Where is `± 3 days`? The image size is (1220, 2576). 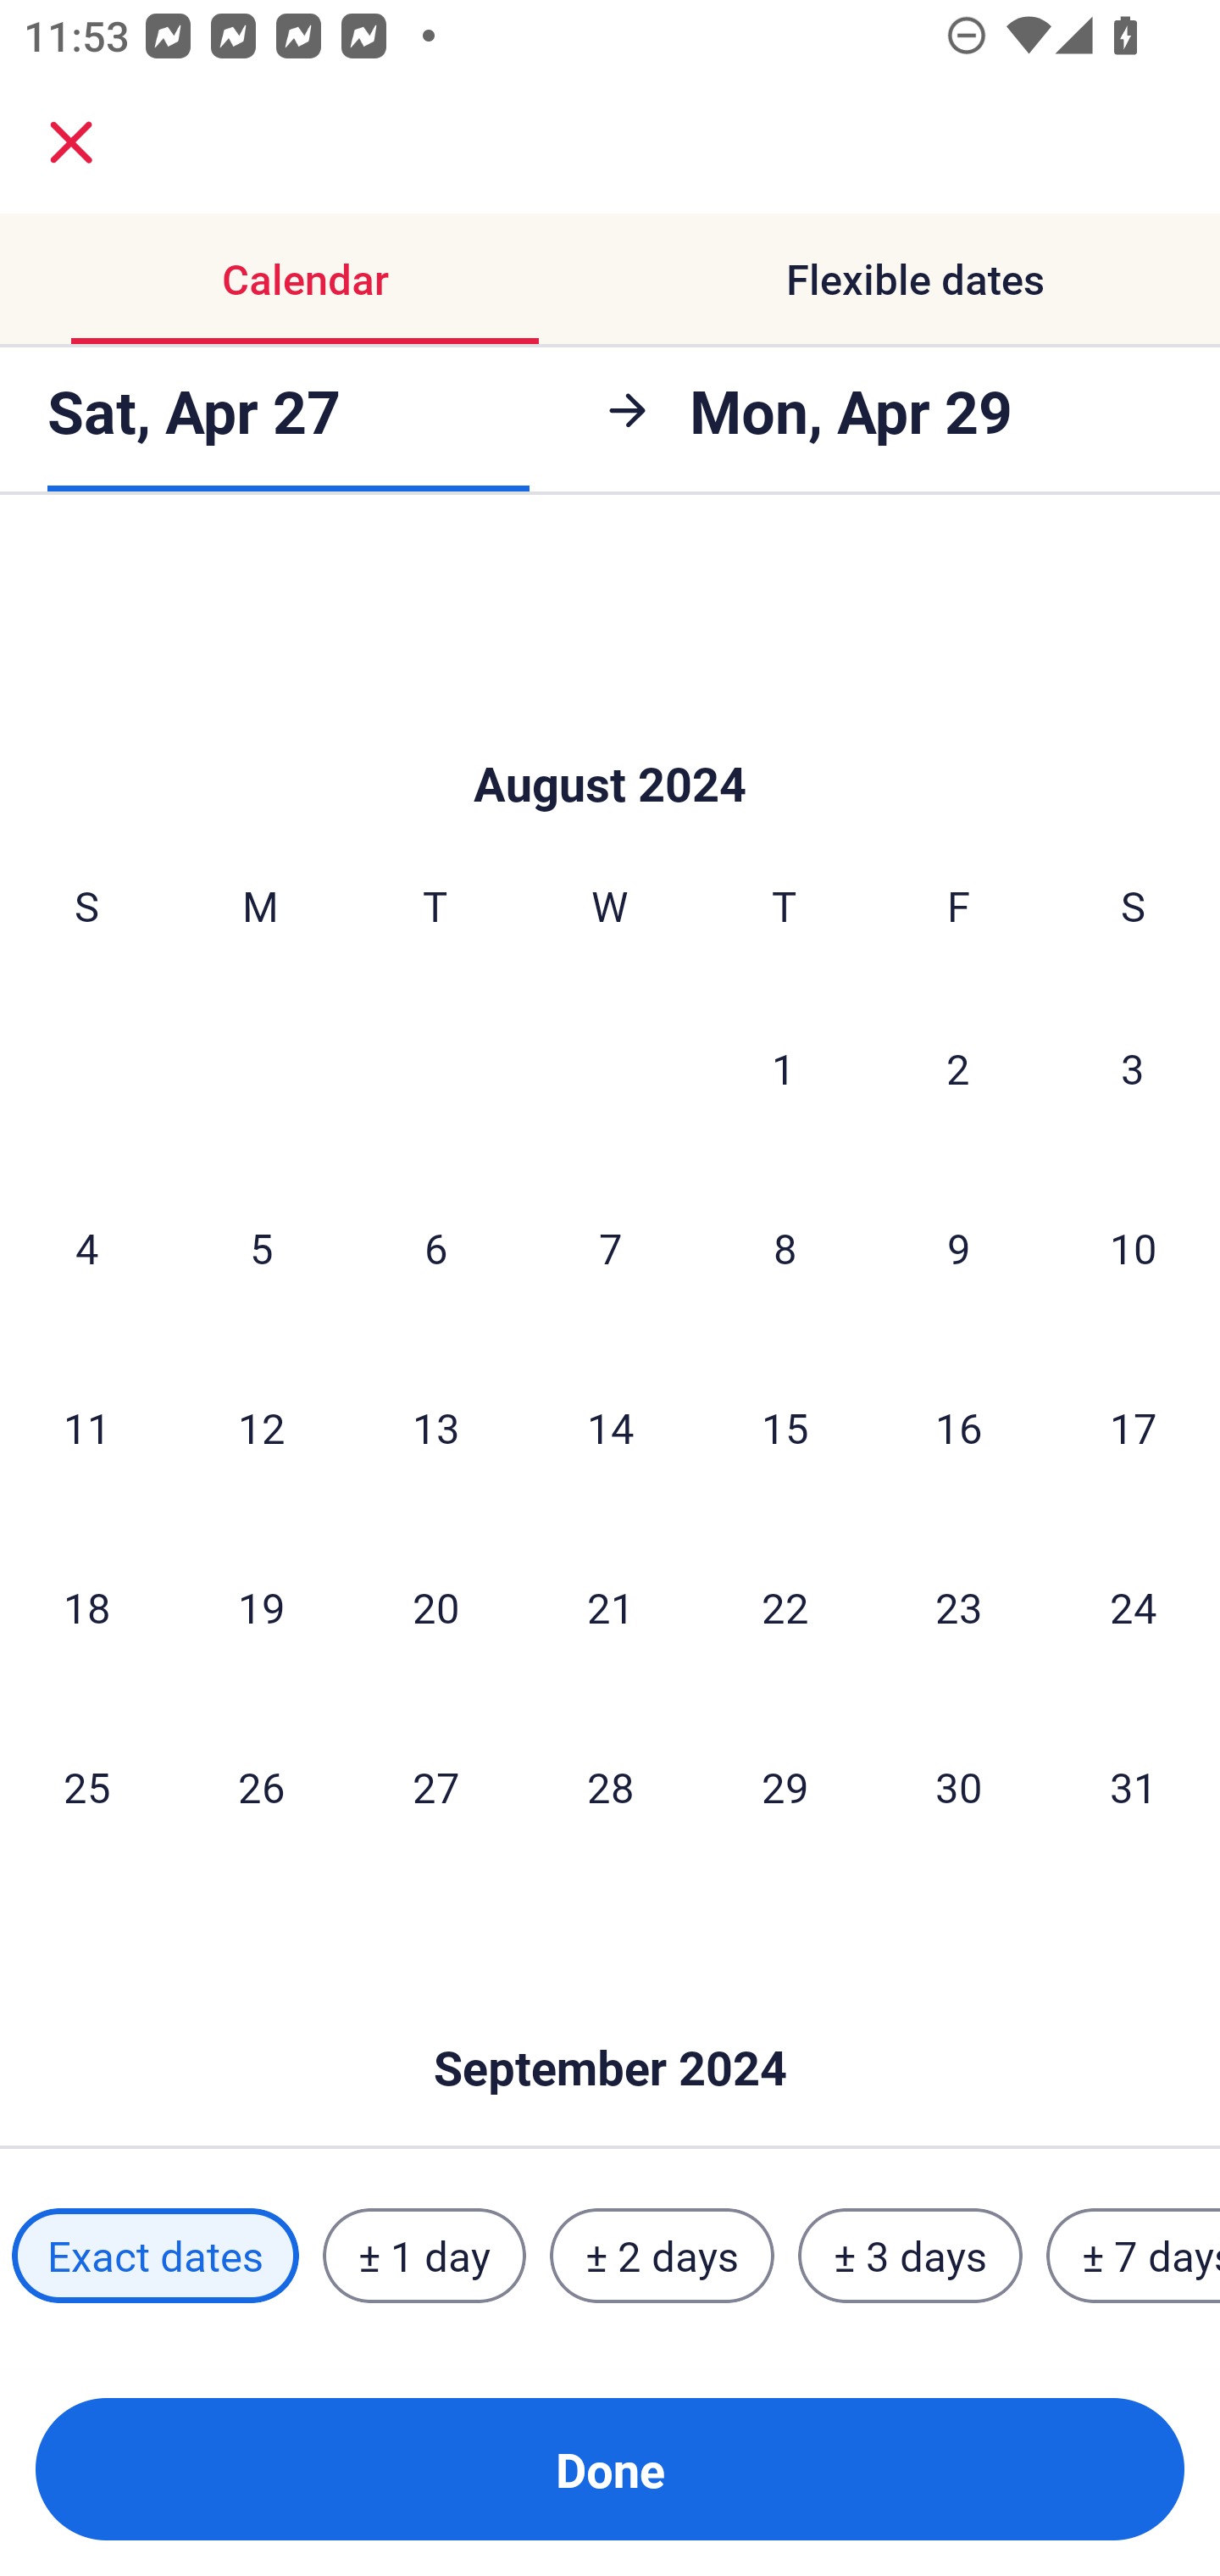 ± 3 days is located at coordinates (910, 2255).